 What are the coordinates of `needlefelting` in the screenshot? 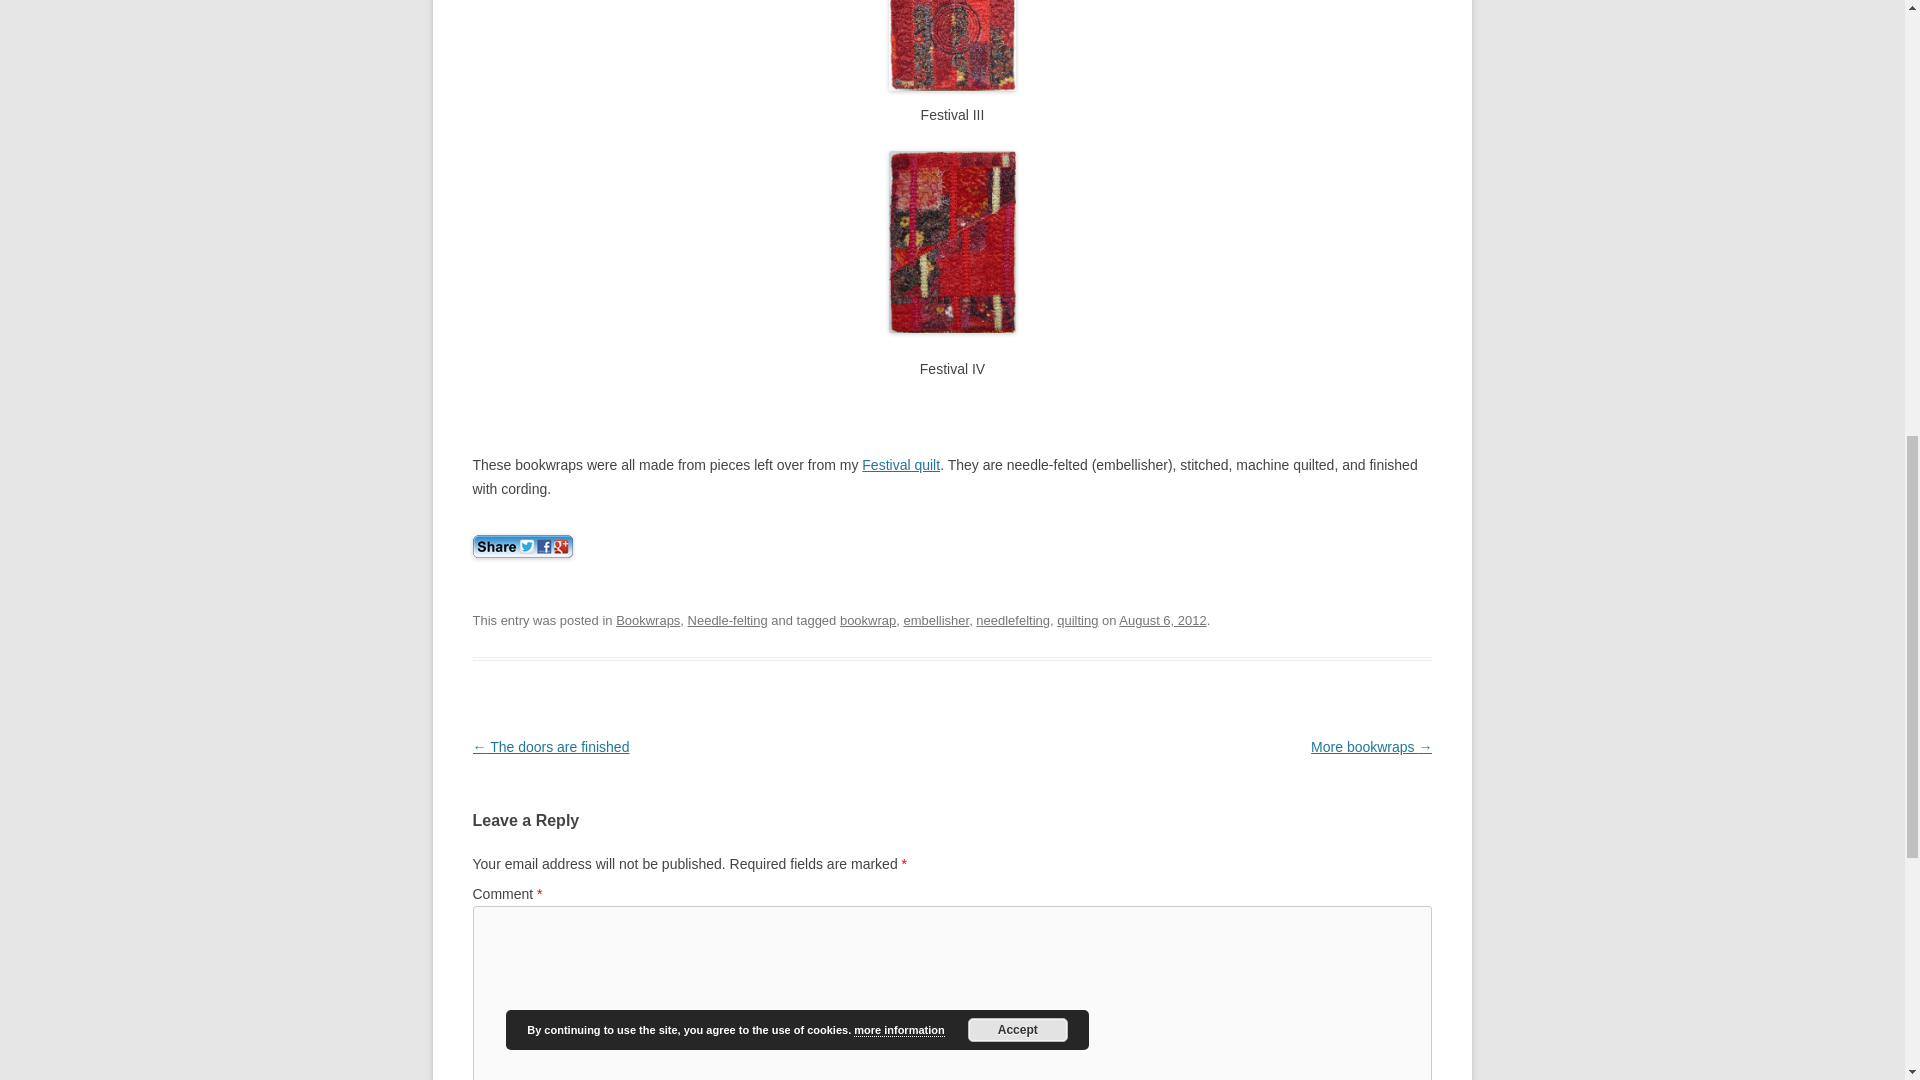 It's located at (1012, 620).